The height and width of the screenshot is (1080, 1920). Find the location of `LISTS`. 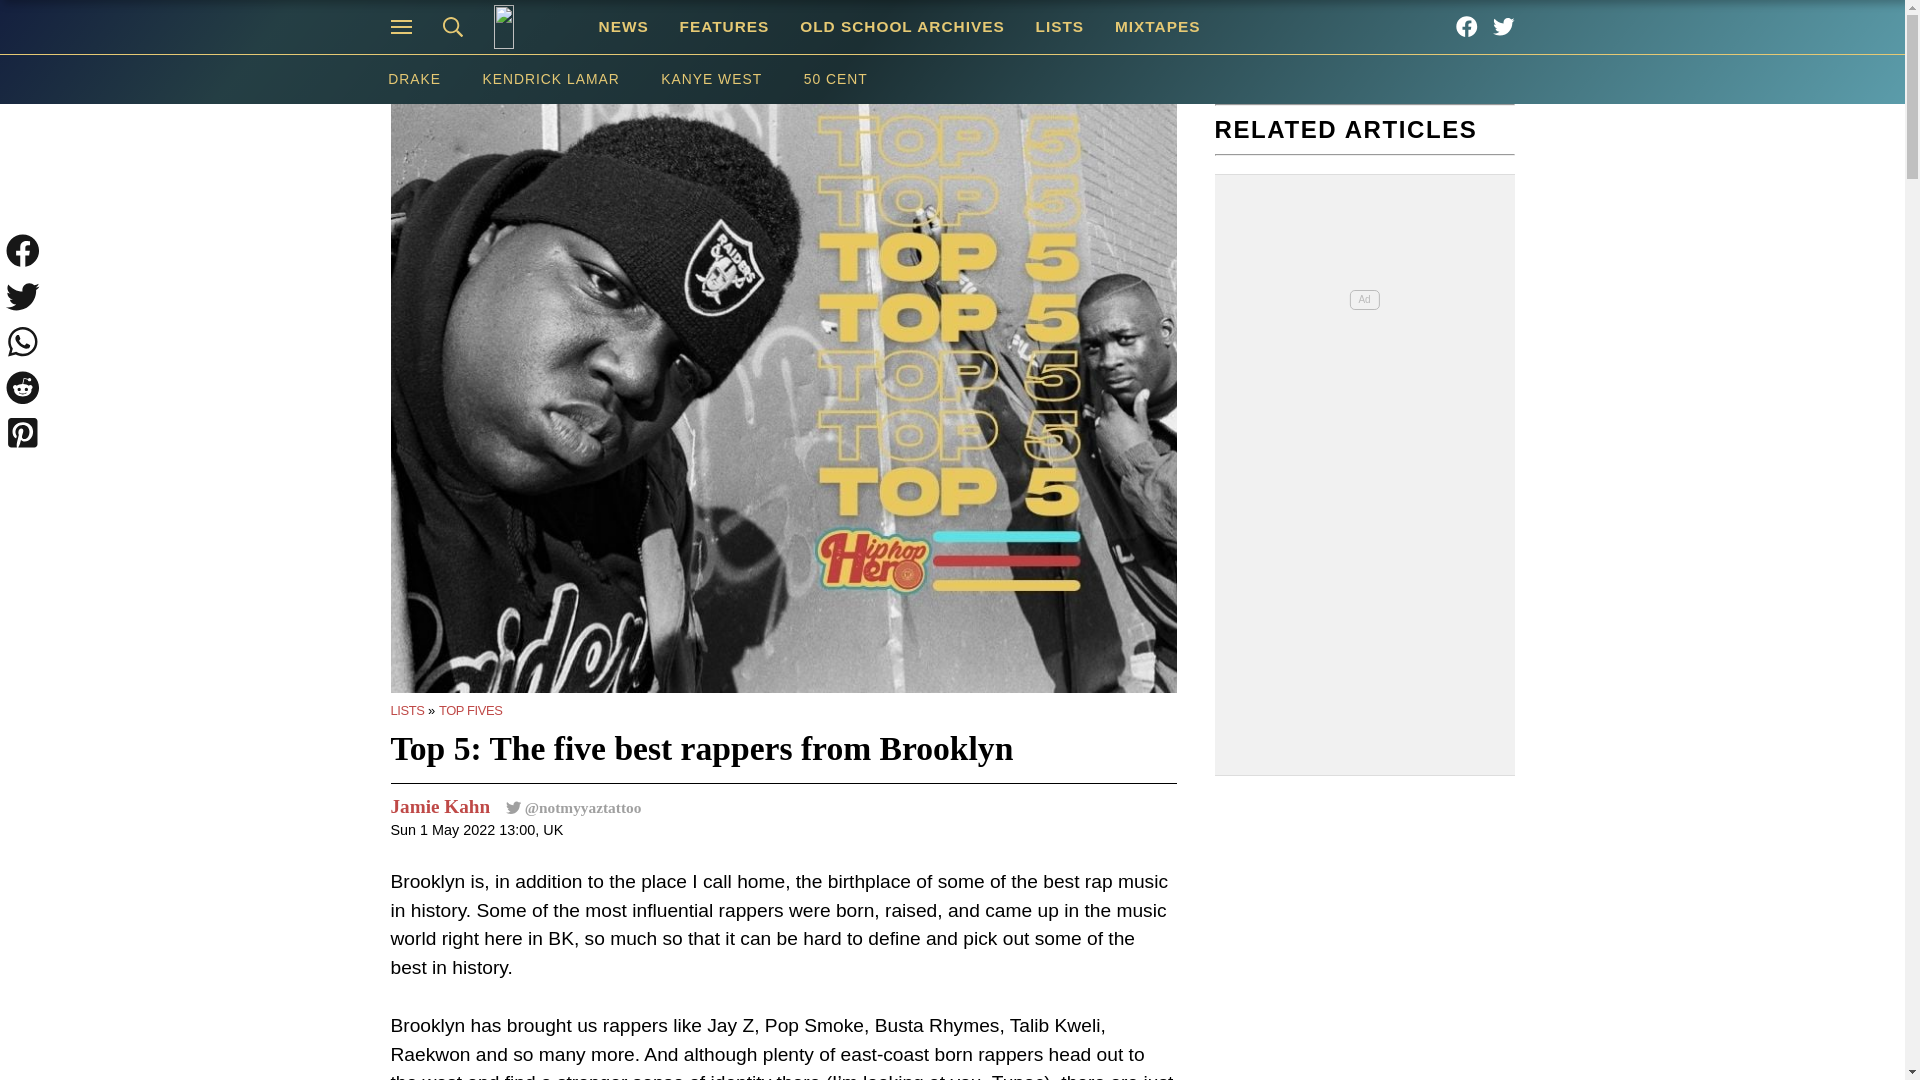

LISTS is located at coordinates (1058, 26).